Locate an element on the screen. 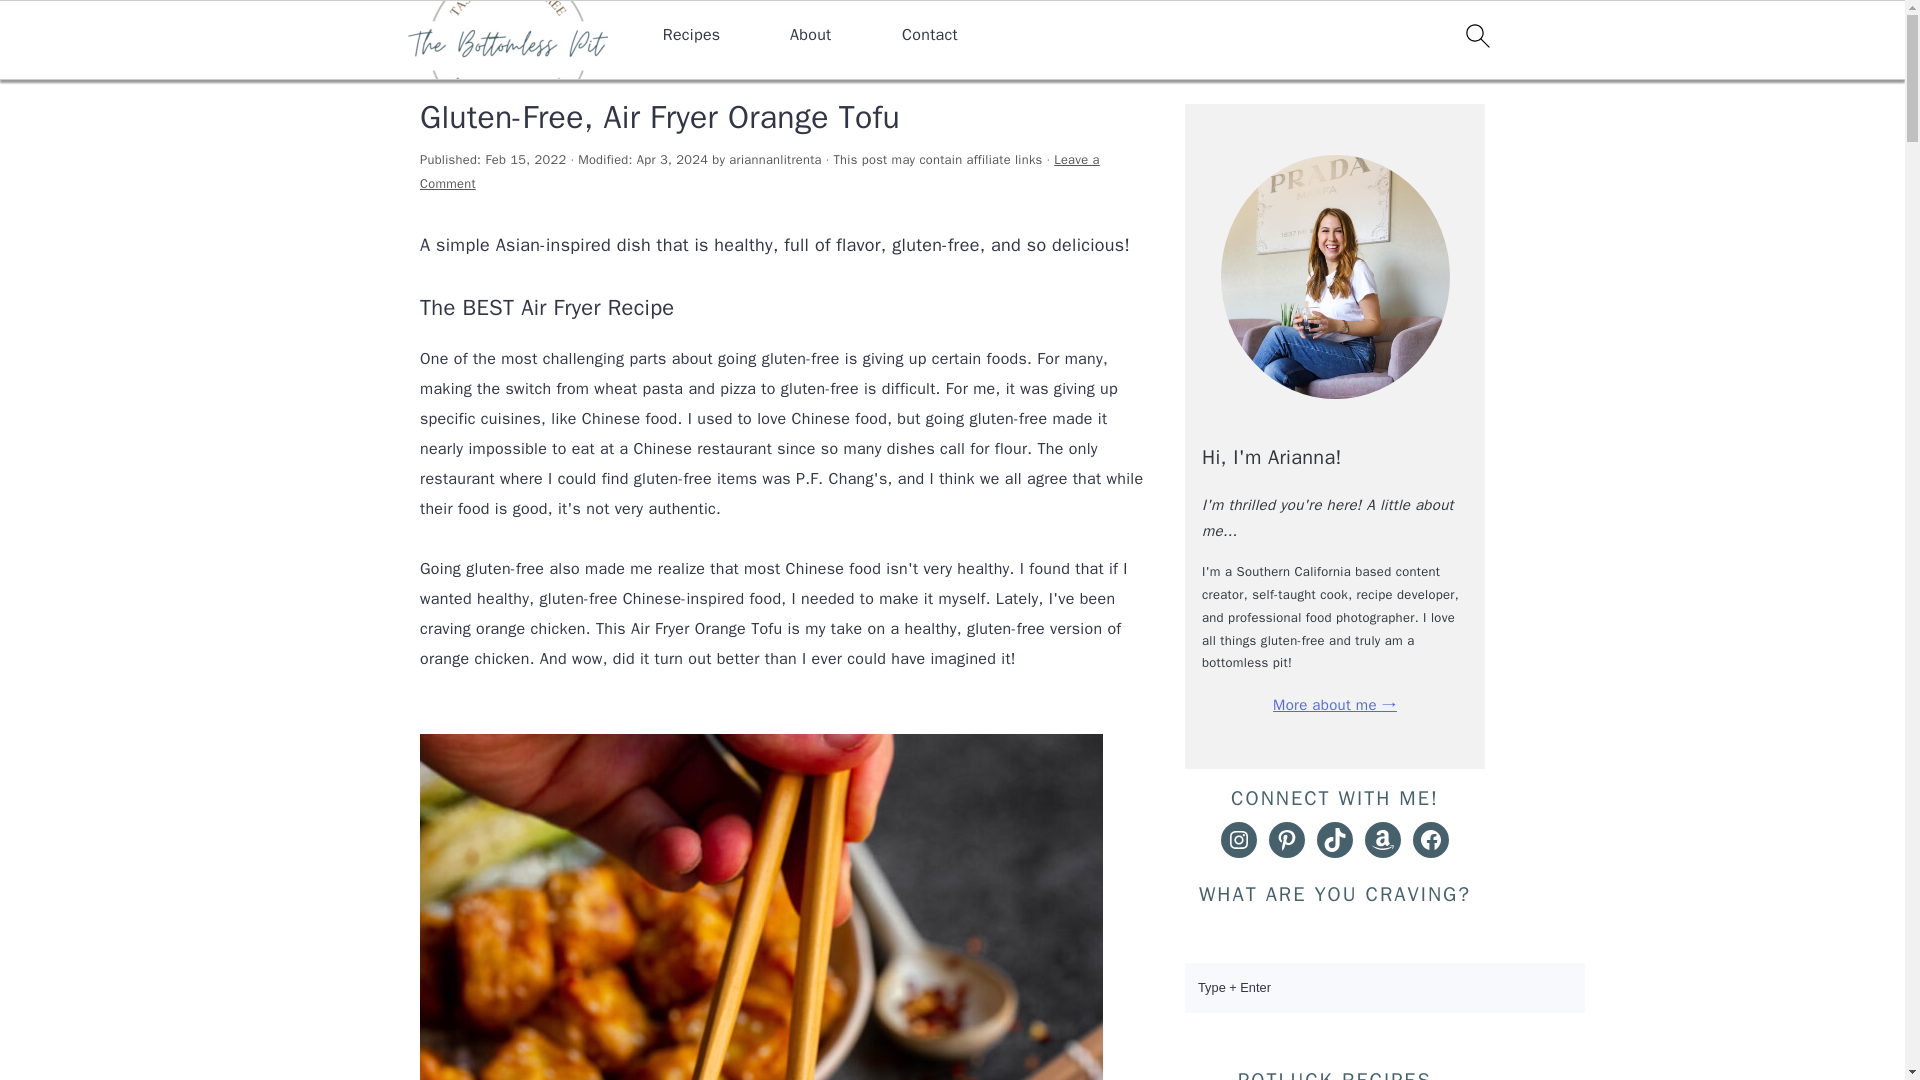 The height and width of the screenshot is (1080, 1920). search icon is located at coordinates (1476, 35).